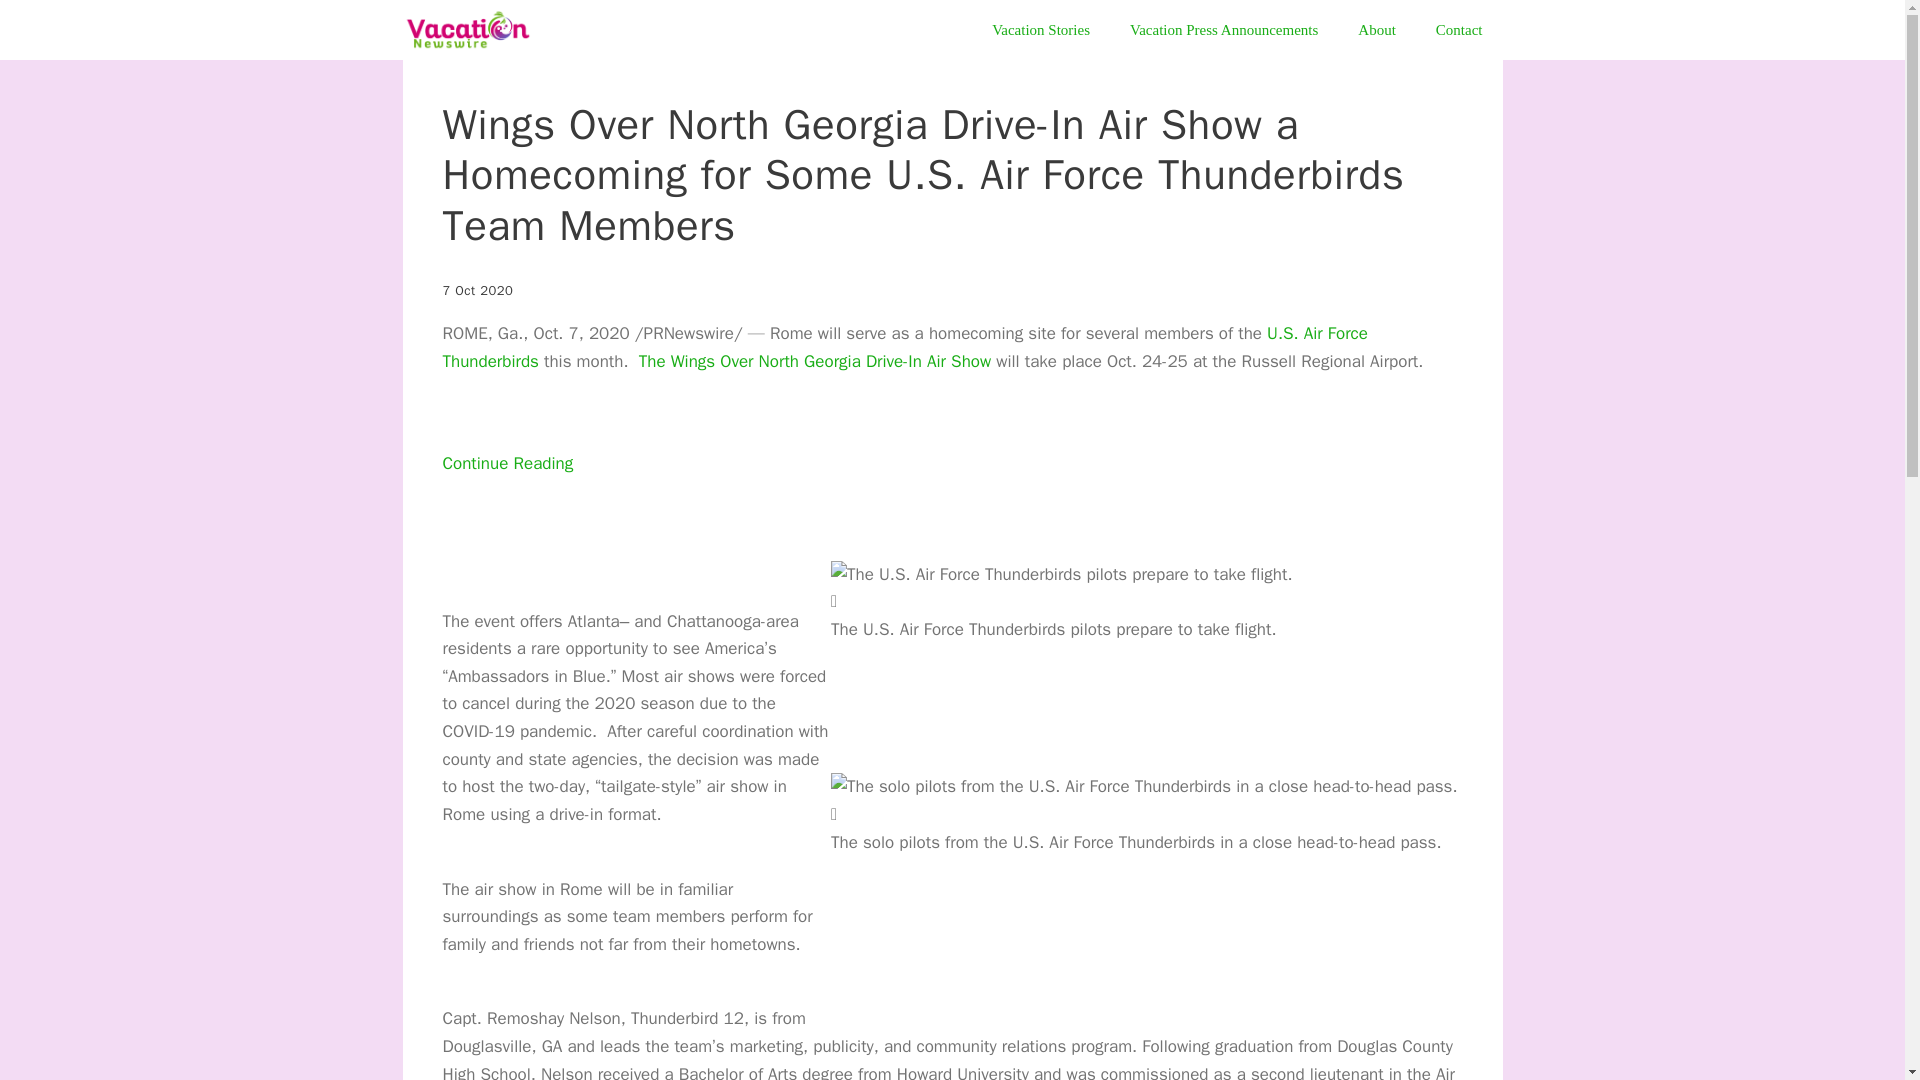  I want to click on Continue Reading, so click(506, 490).